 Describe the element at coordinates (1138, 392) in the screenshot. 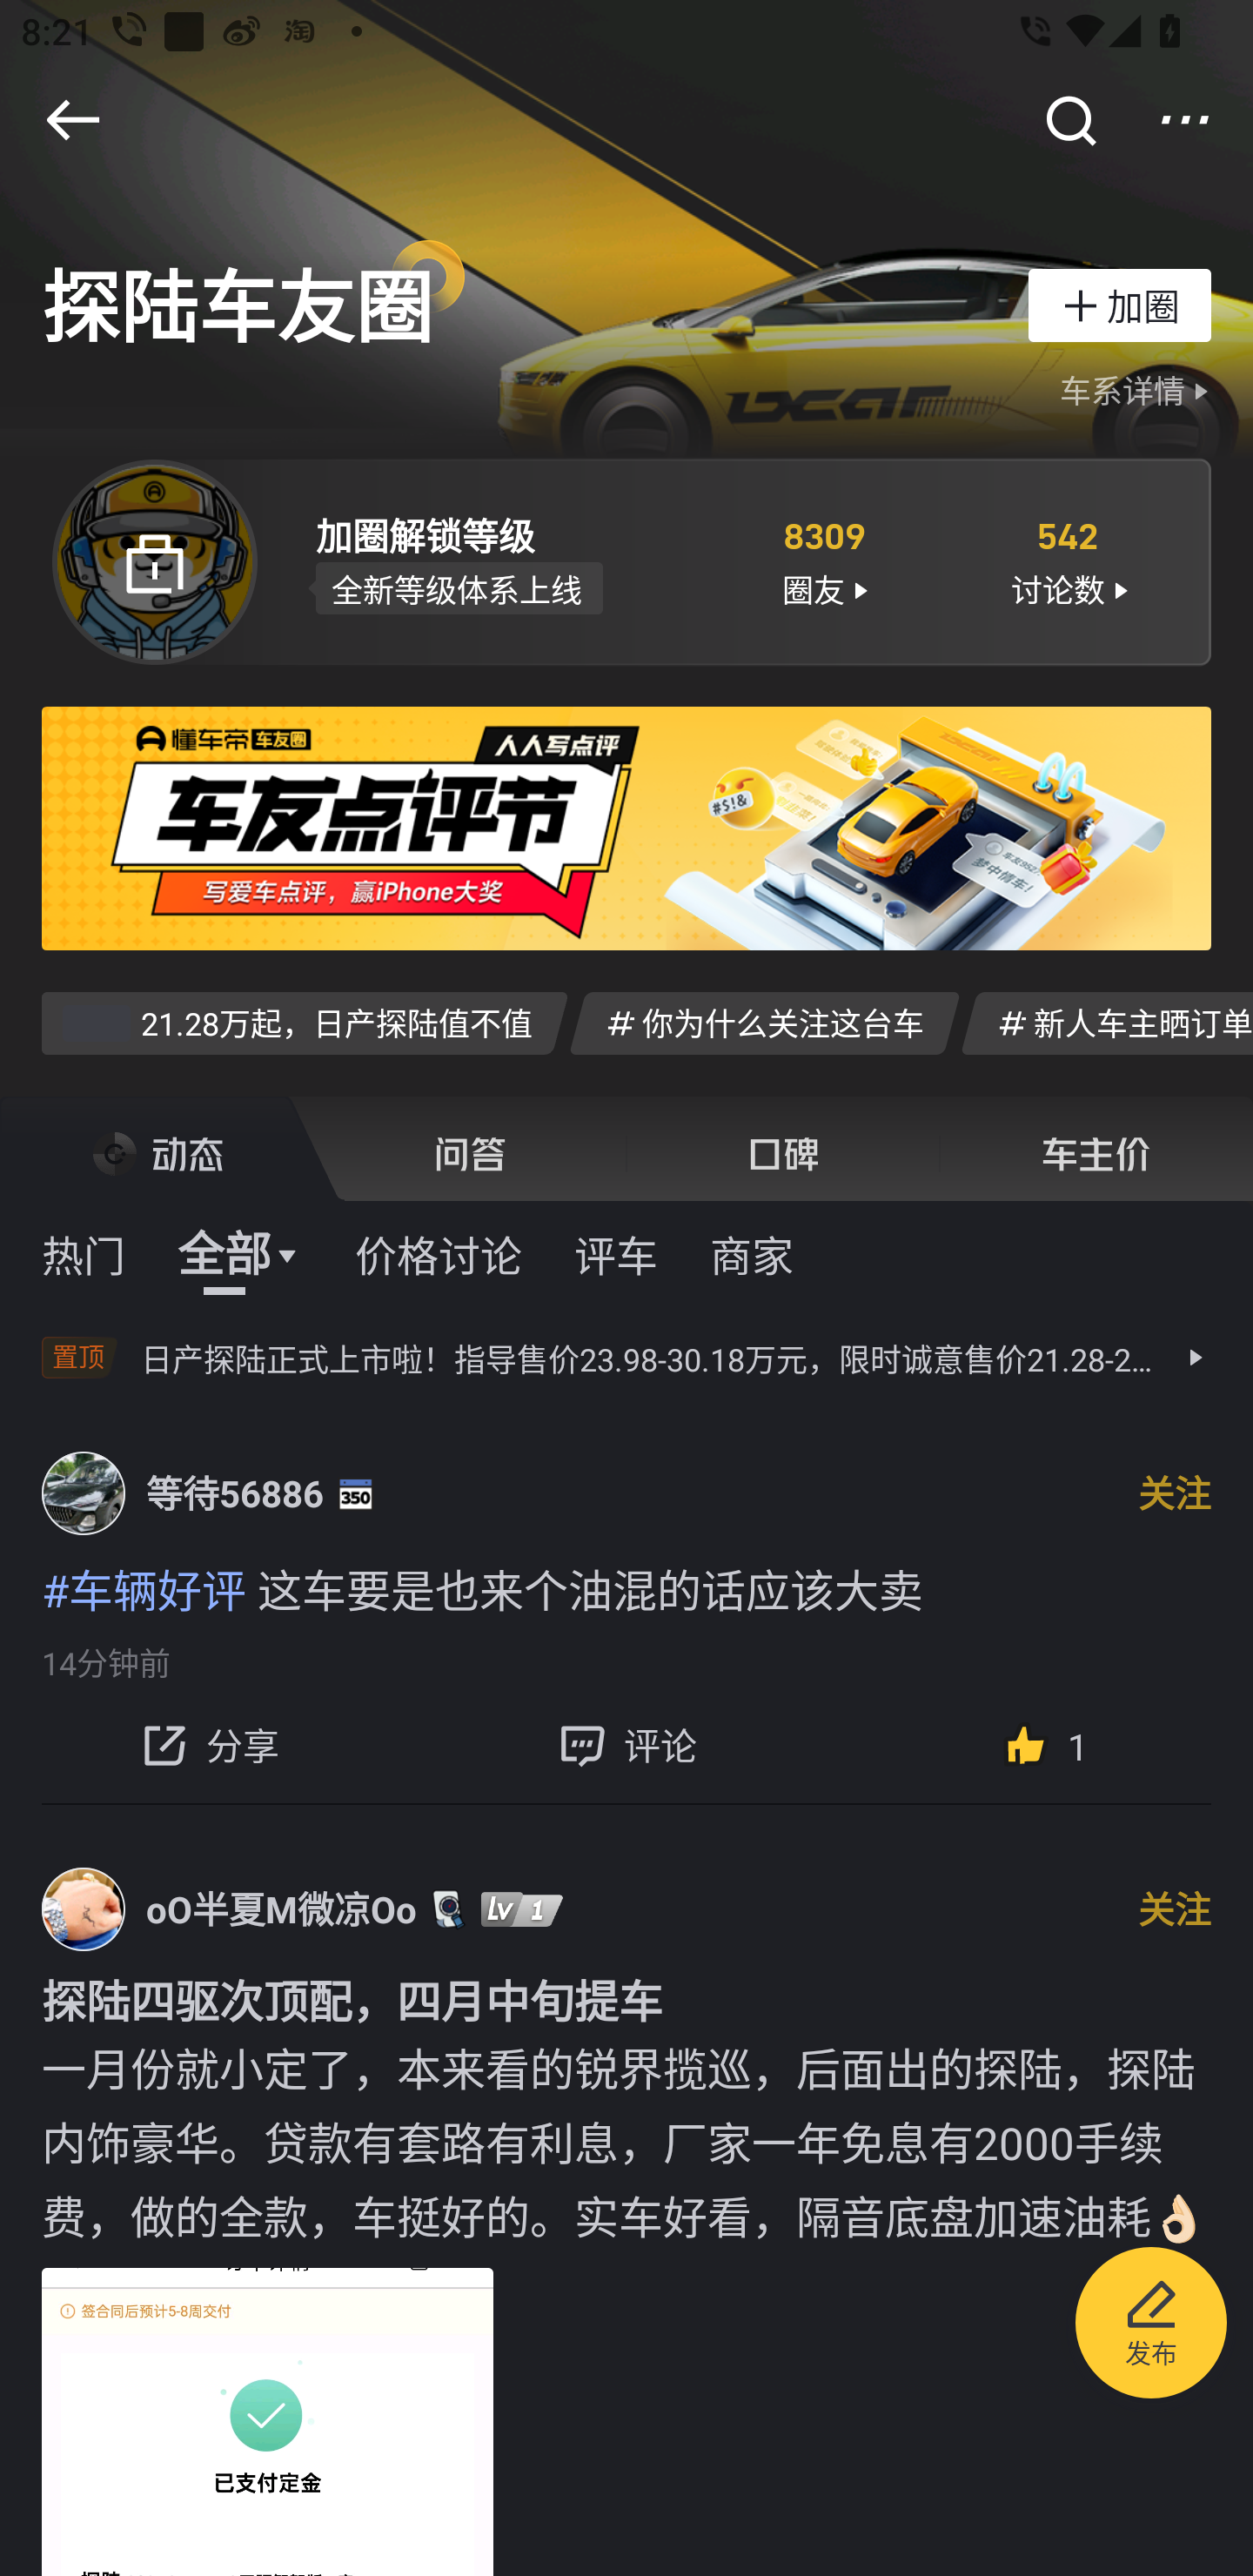

I see `车系详情` at that location.